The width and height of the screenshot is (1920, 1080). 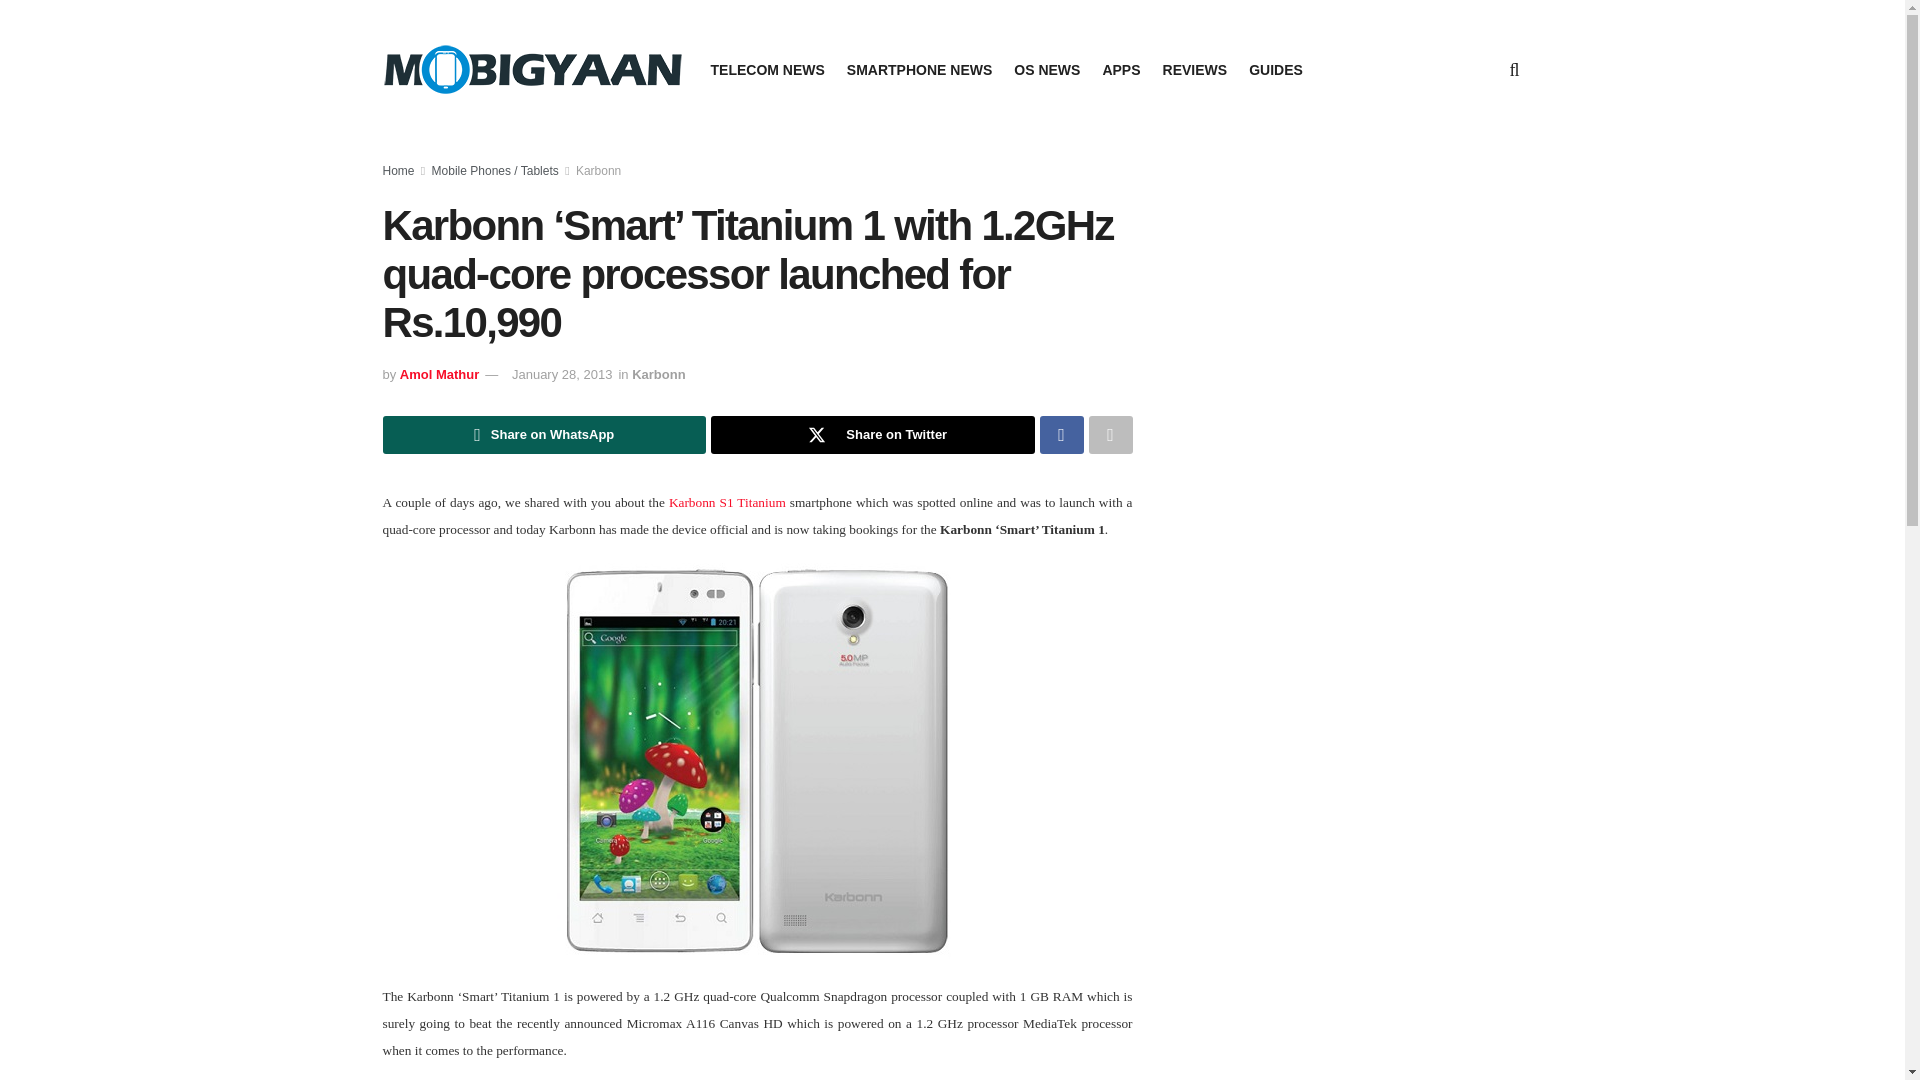 I want to click on TELECOM NEWS, so click(x=766, y=70).